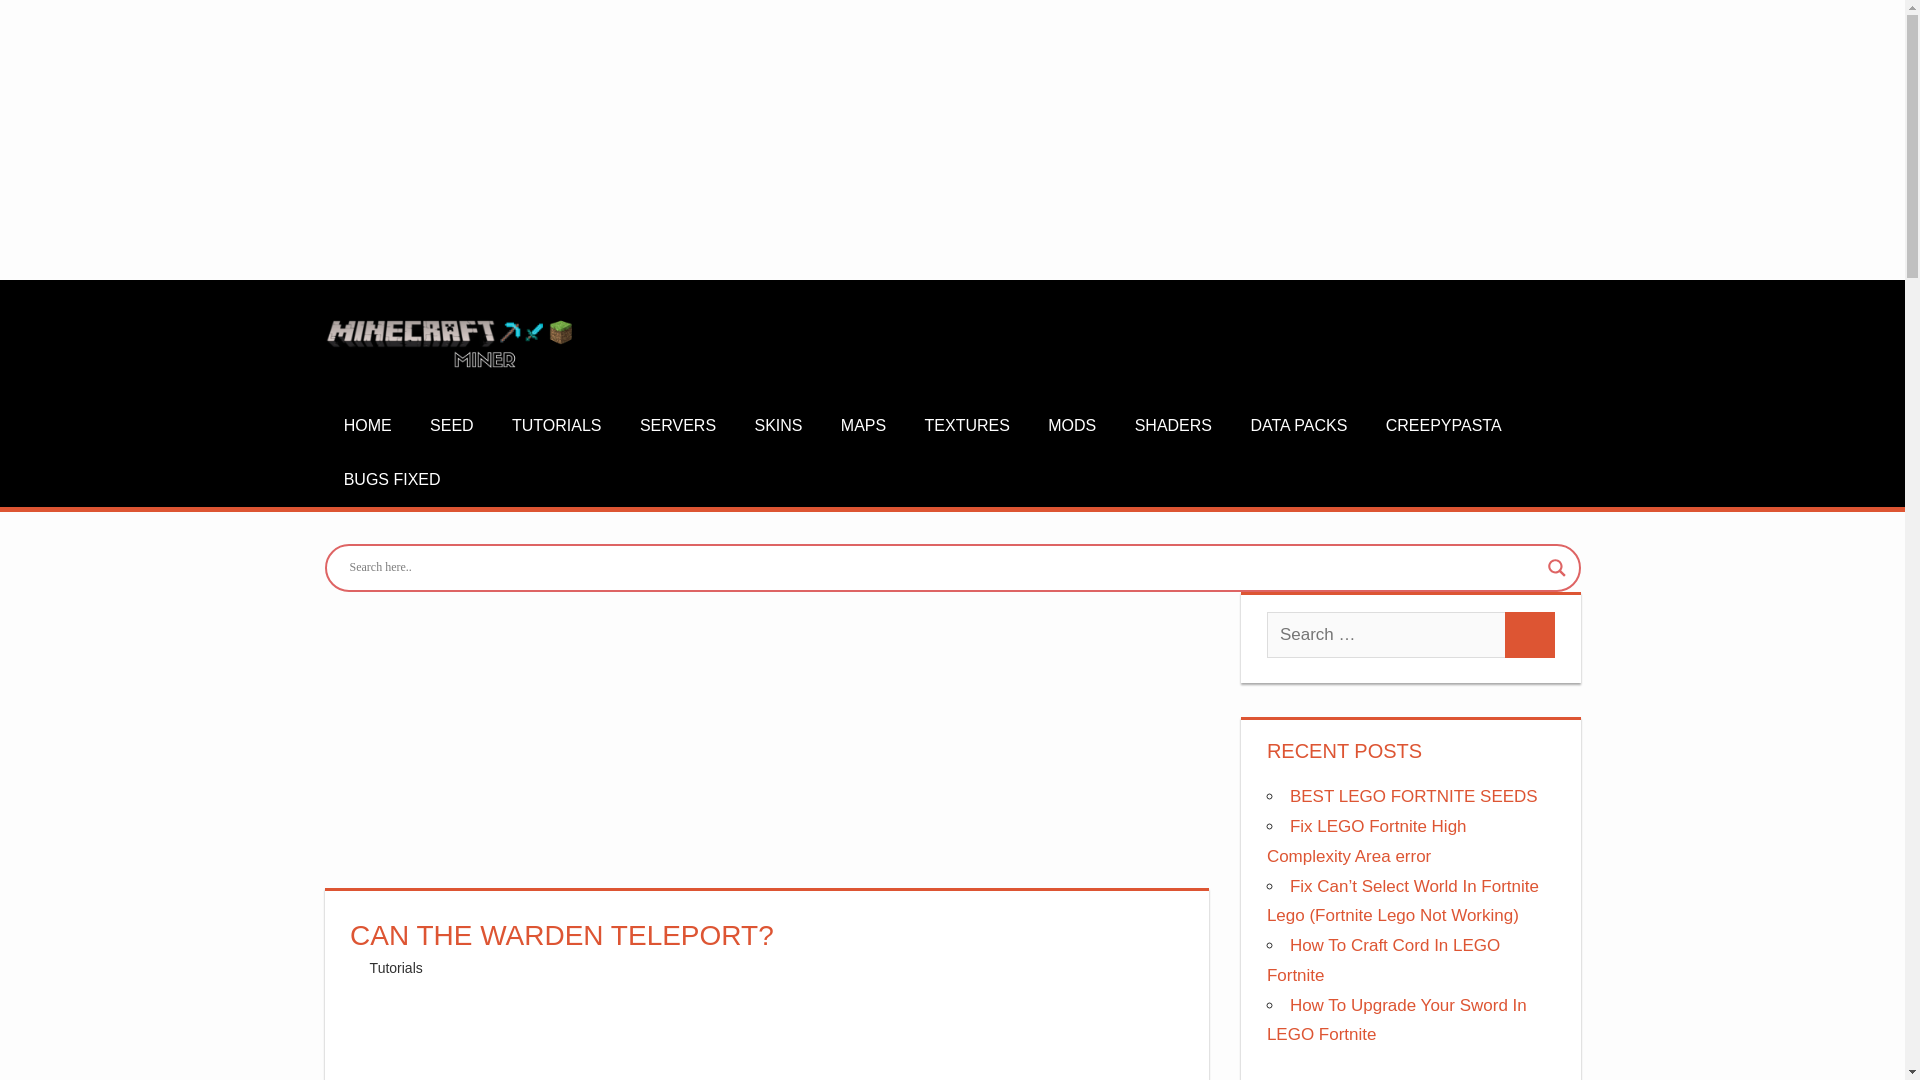 The width and height of the screenshot is (1920, 1080). I want to click on SERVERS, so click(678, 426).